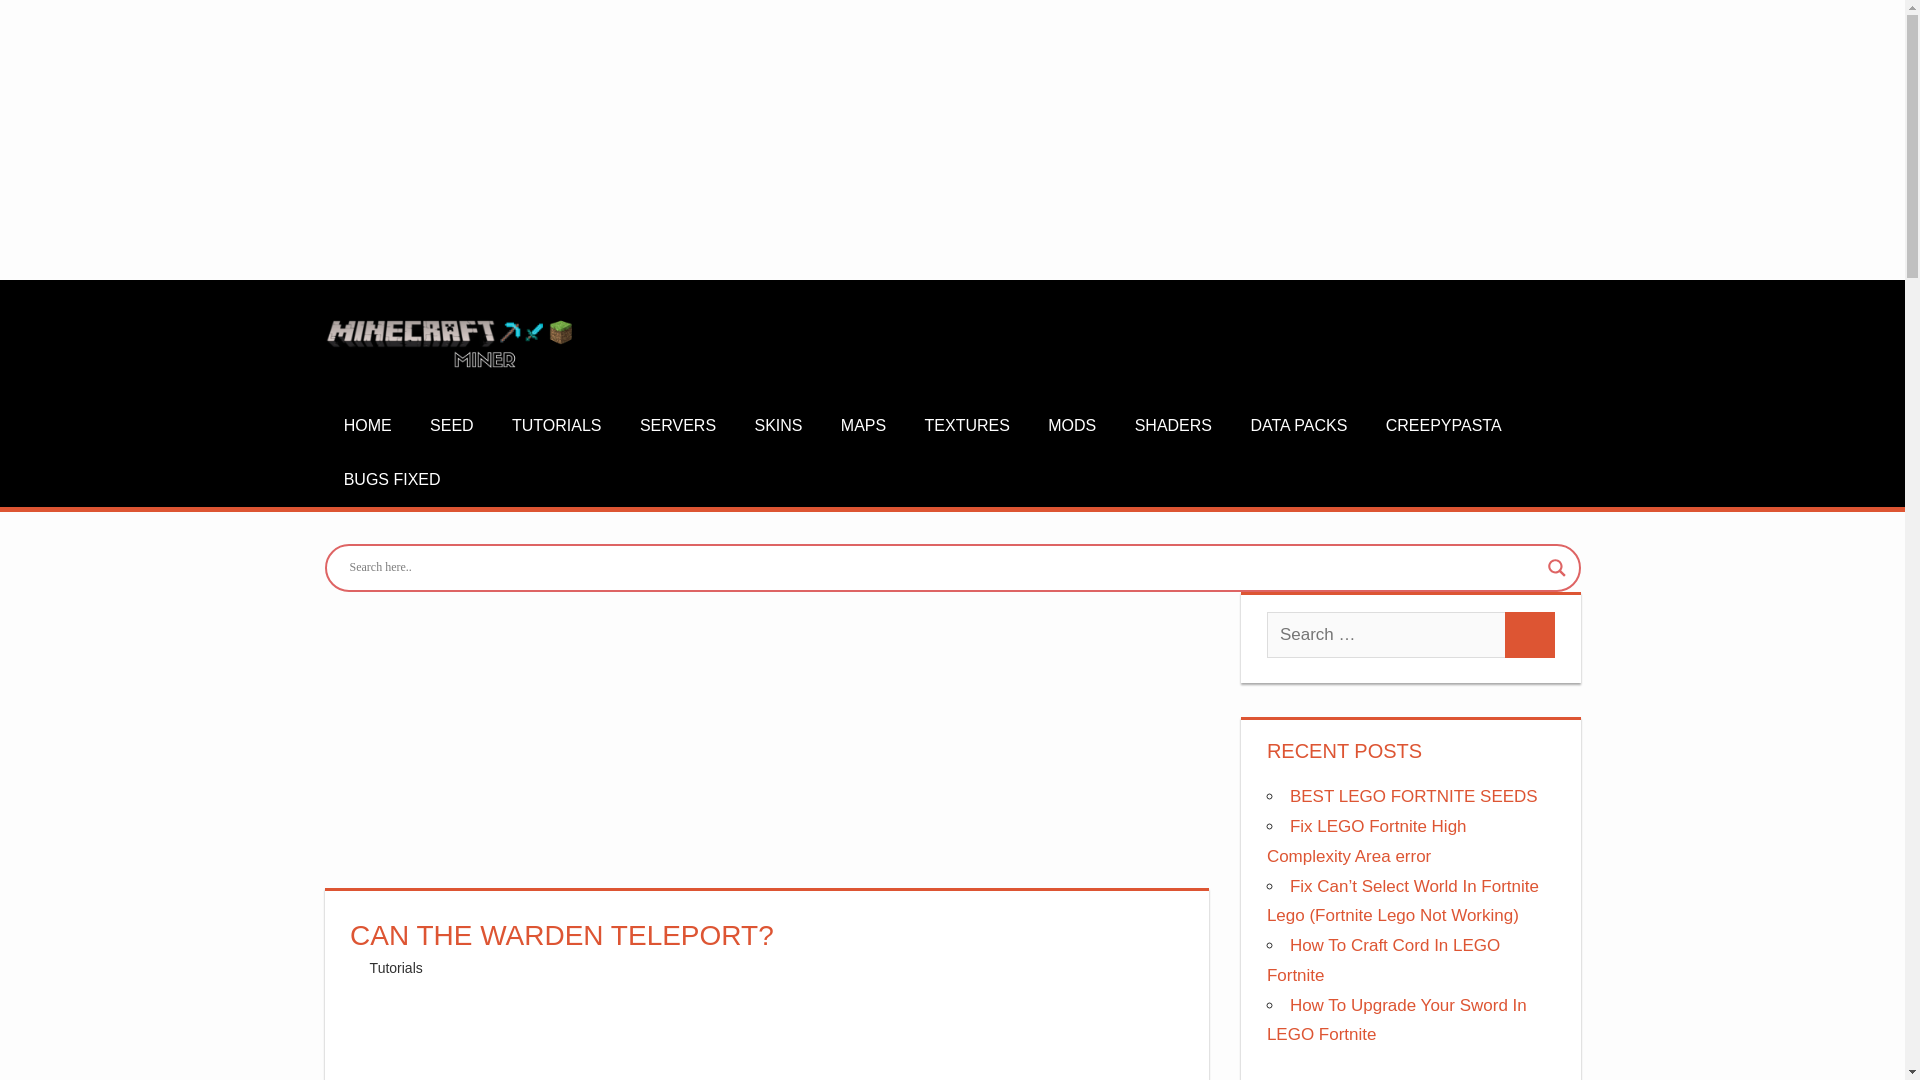 The width and height of the screenshot is (1920, 1080). I want to click on SERVERS, so click(678, 426).